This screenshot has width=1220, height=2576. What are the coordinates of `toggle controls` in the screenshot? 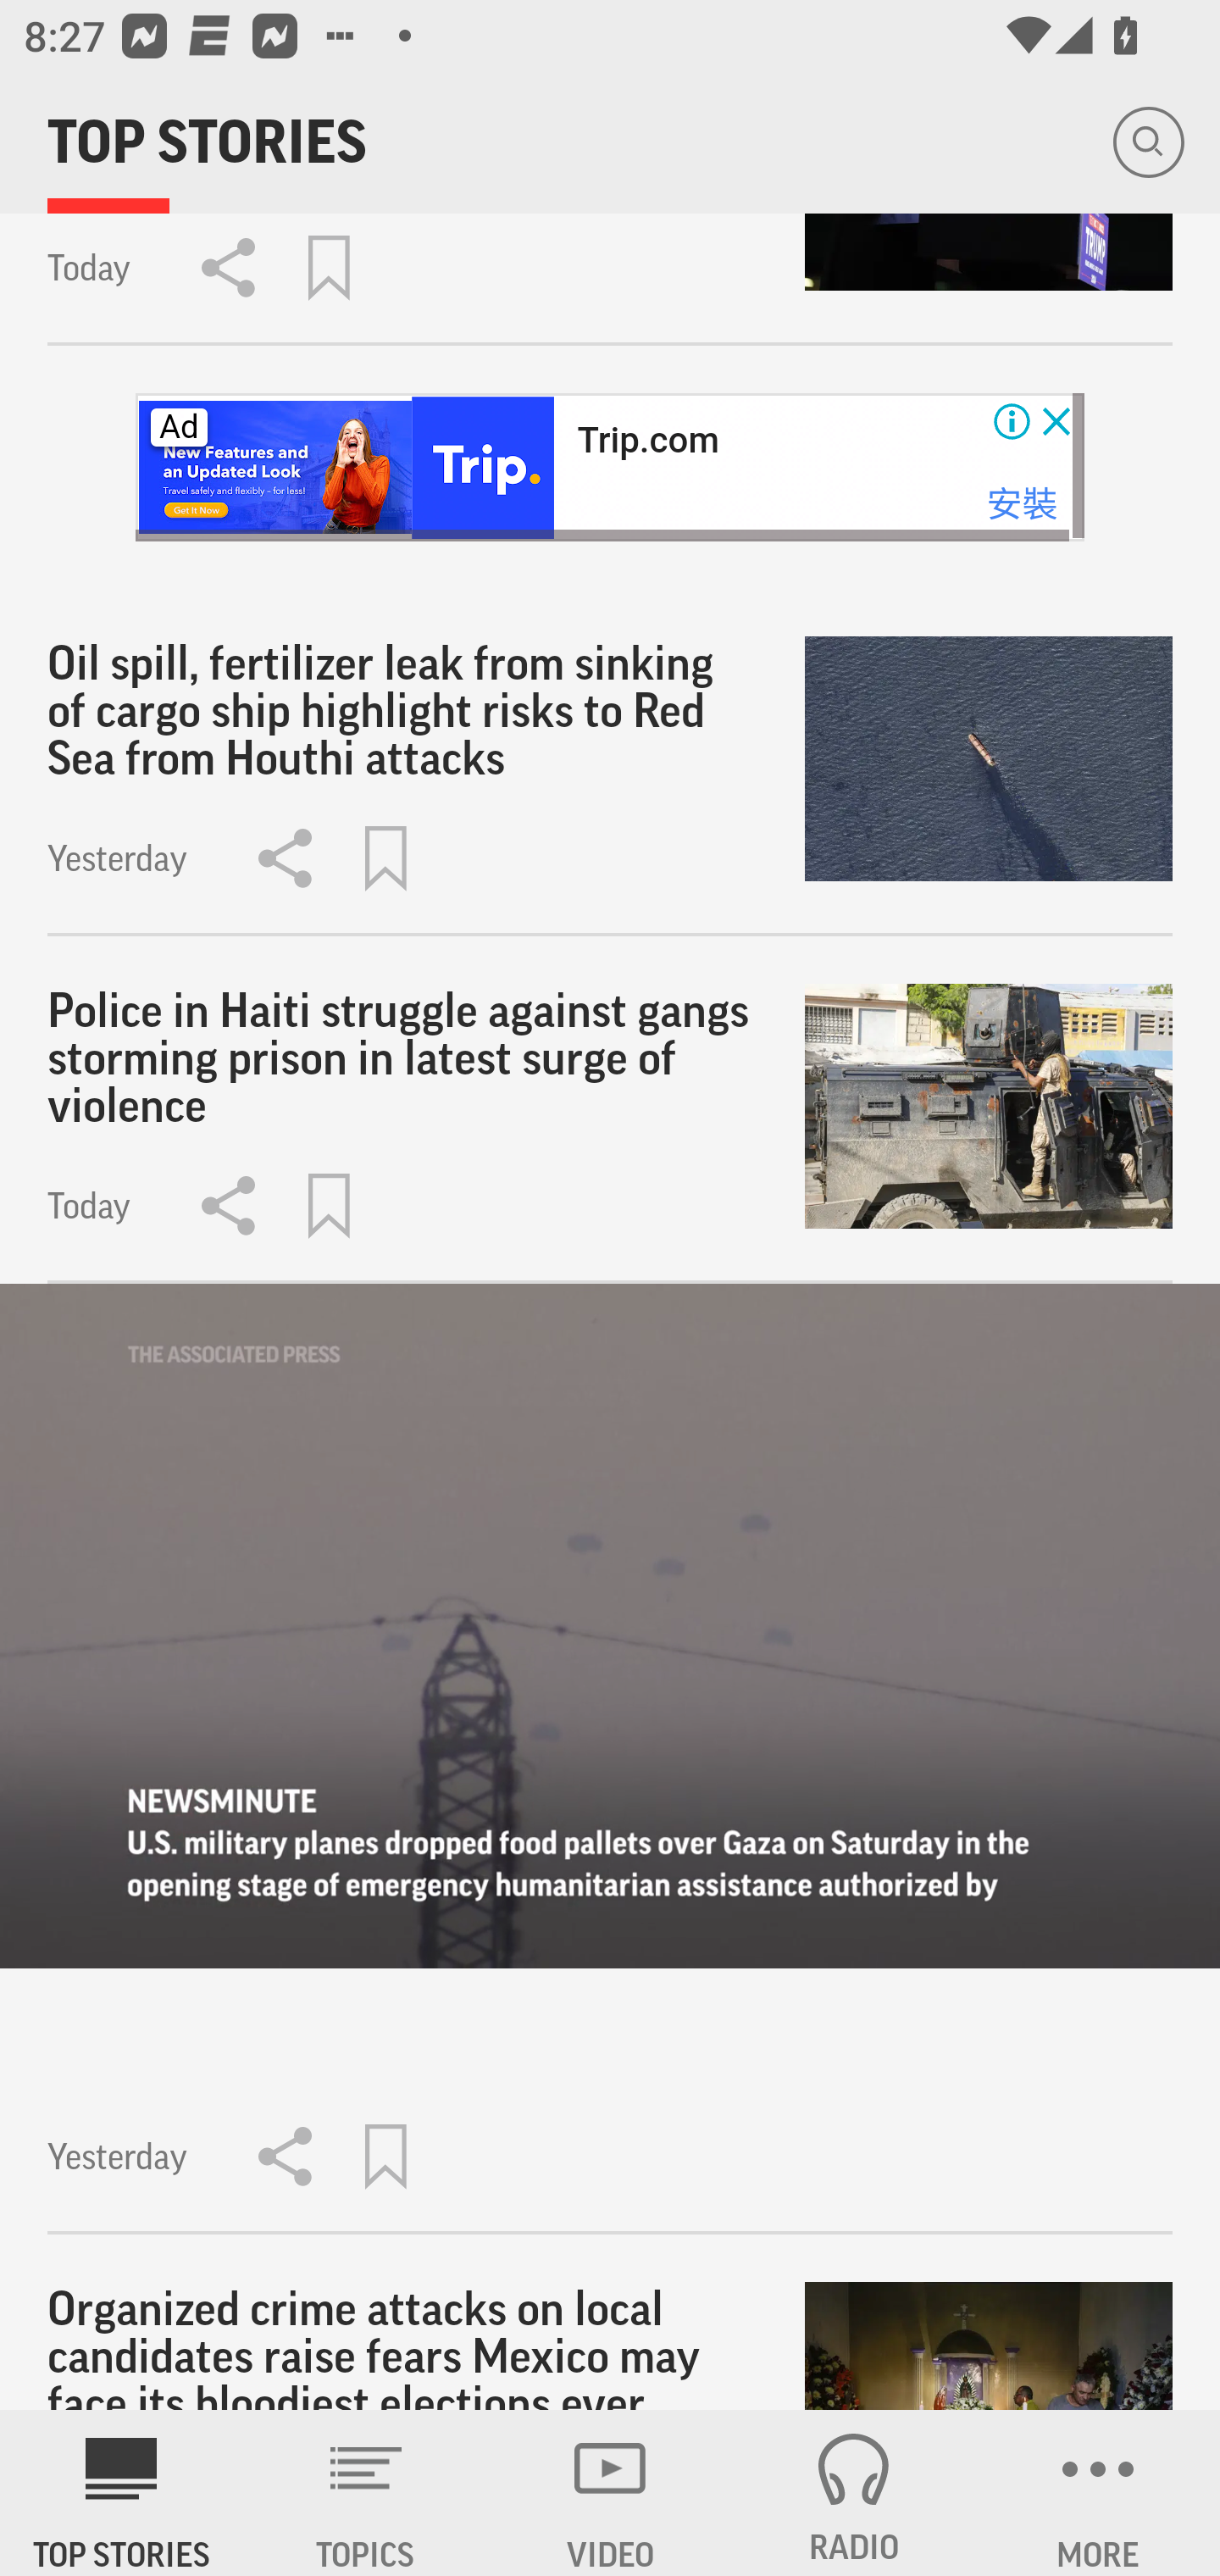 It's located at (610, 1625).